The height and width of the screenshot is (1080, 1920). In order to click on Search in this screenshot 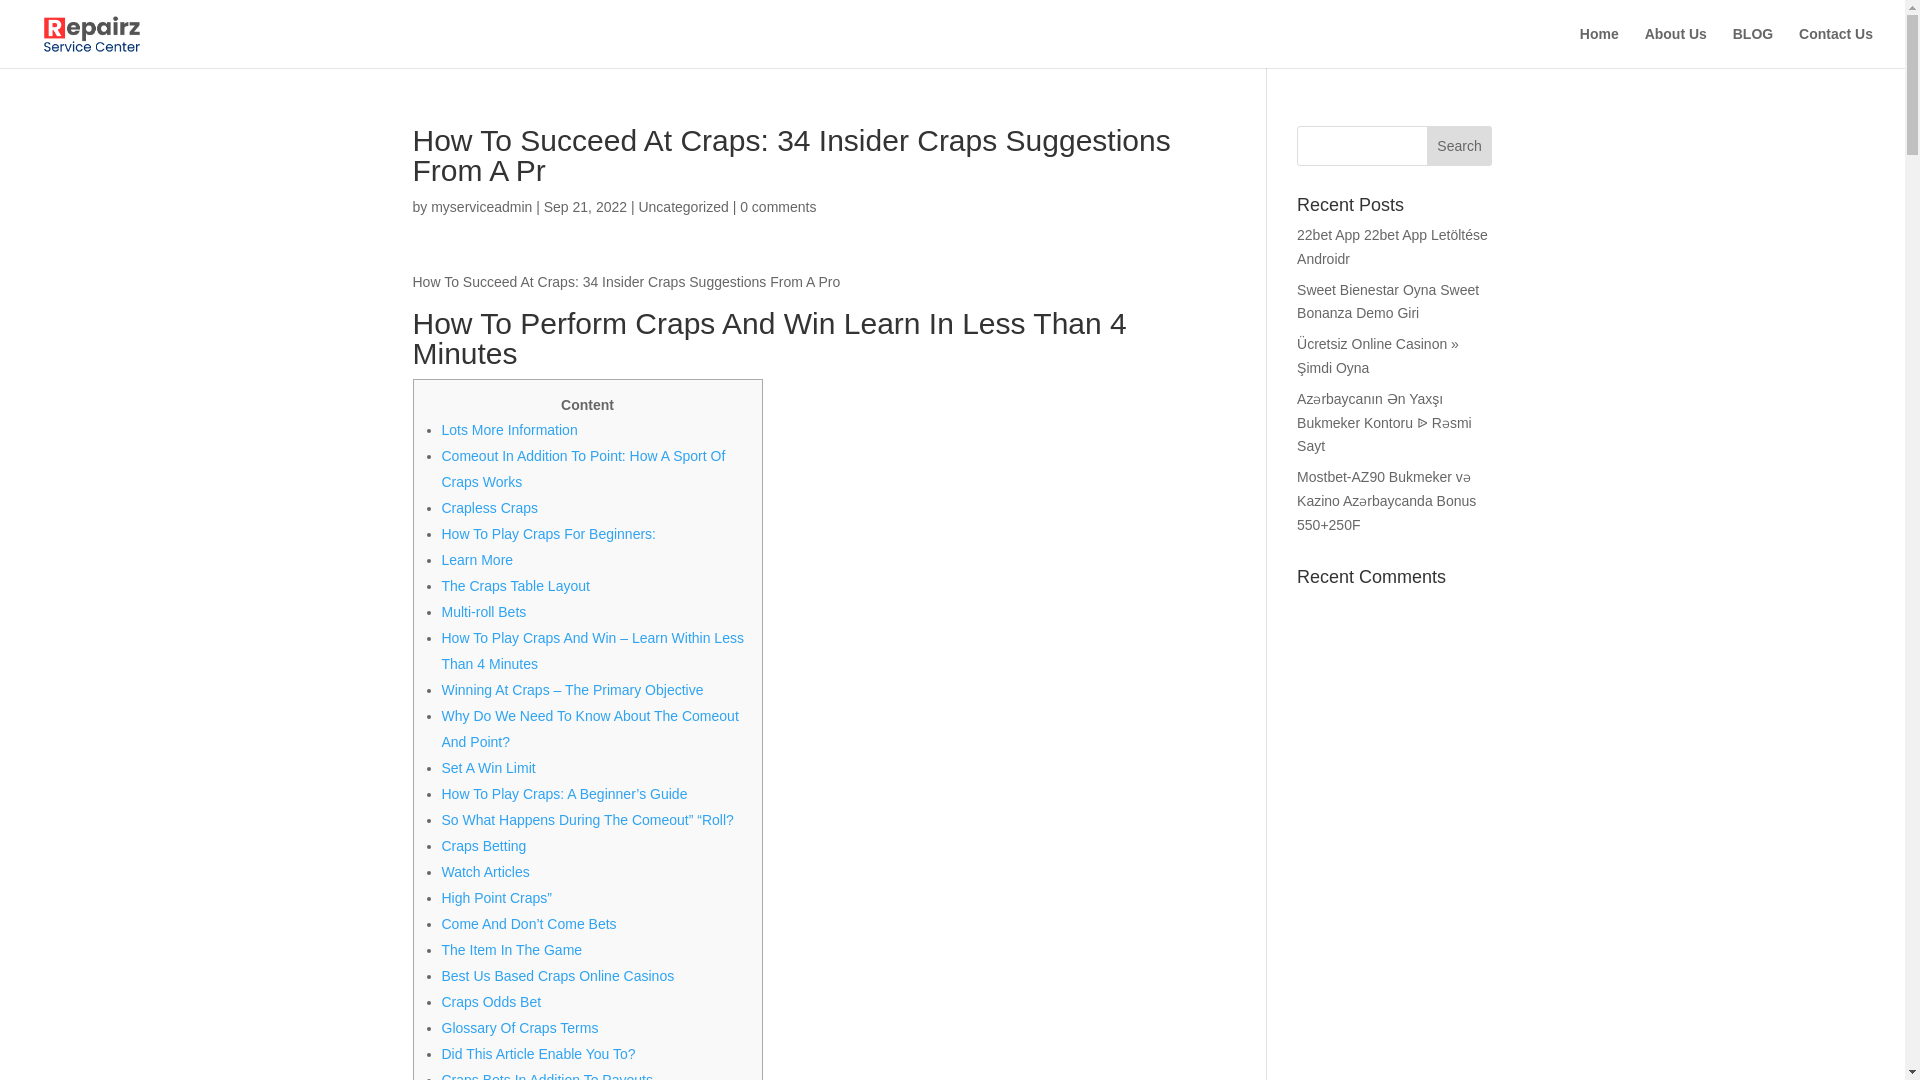, I will do `click(1460, 146)`.